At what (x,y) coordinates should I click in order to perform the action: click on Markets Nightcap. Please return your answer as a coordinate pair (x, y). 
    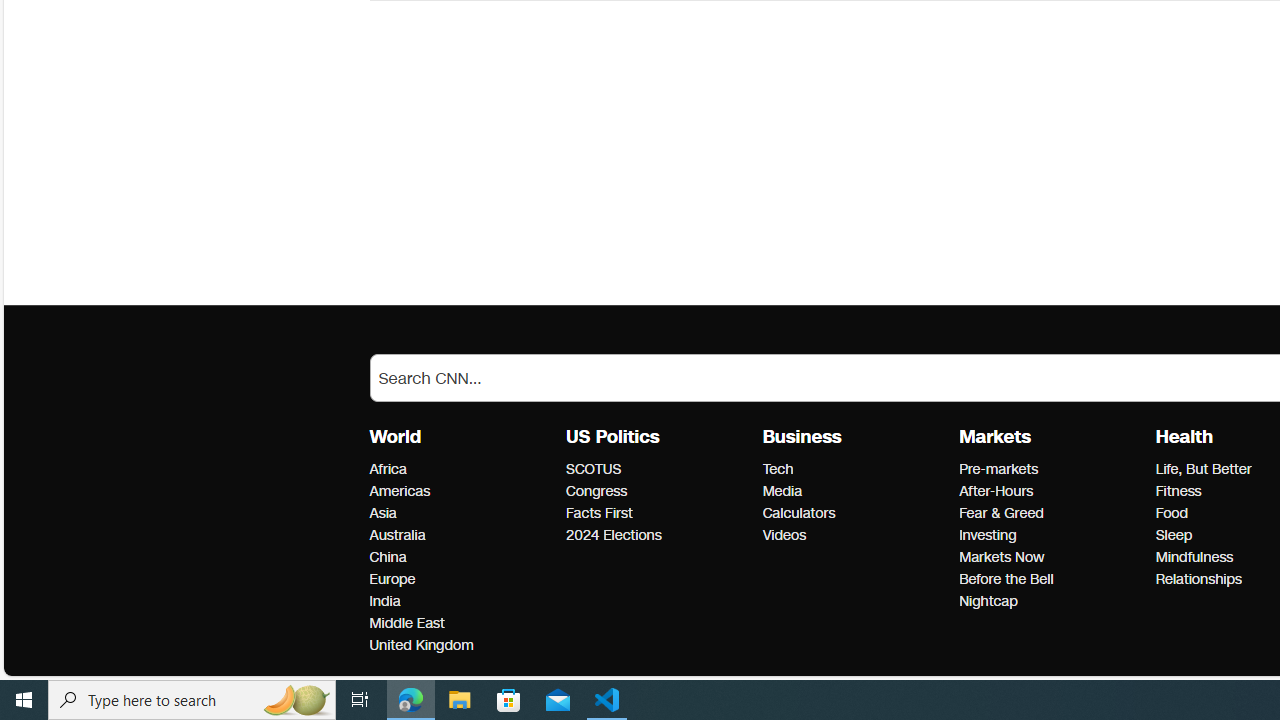
    Looking at the image, I should click on (988, 601).